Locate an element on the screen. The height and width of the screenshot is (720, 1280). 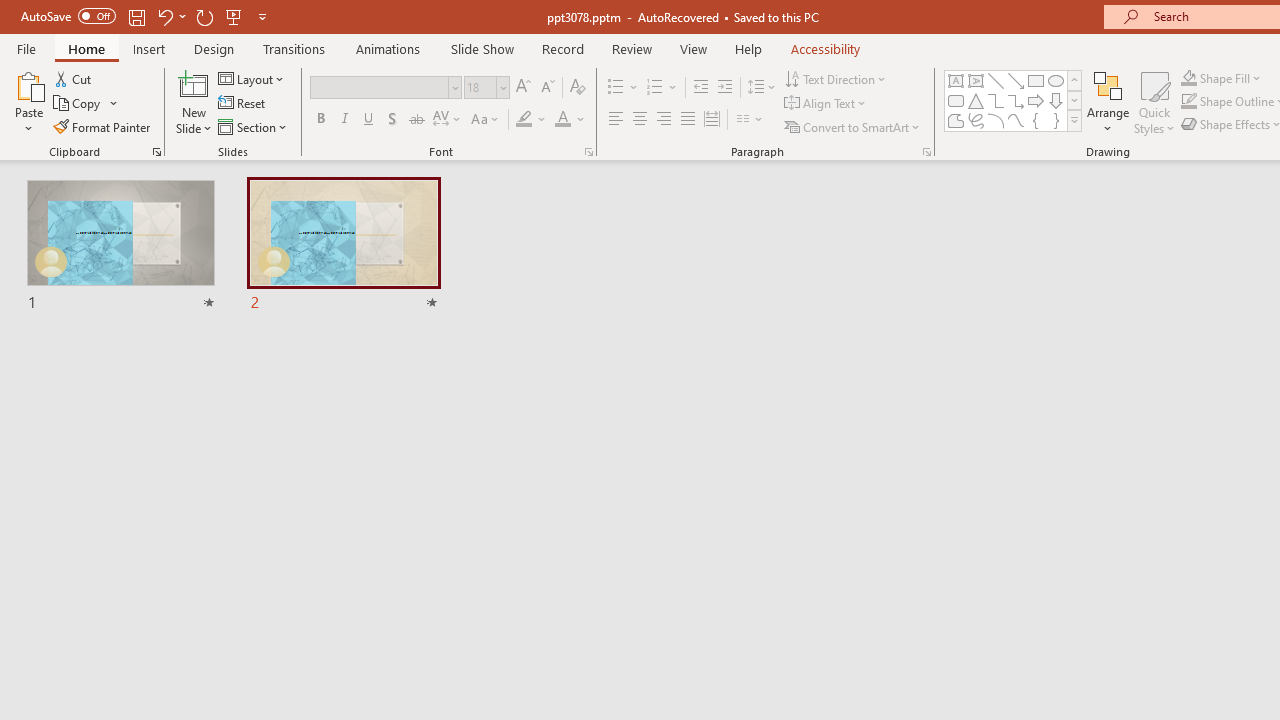
Line Spacing is located at coordinates (762, 88).